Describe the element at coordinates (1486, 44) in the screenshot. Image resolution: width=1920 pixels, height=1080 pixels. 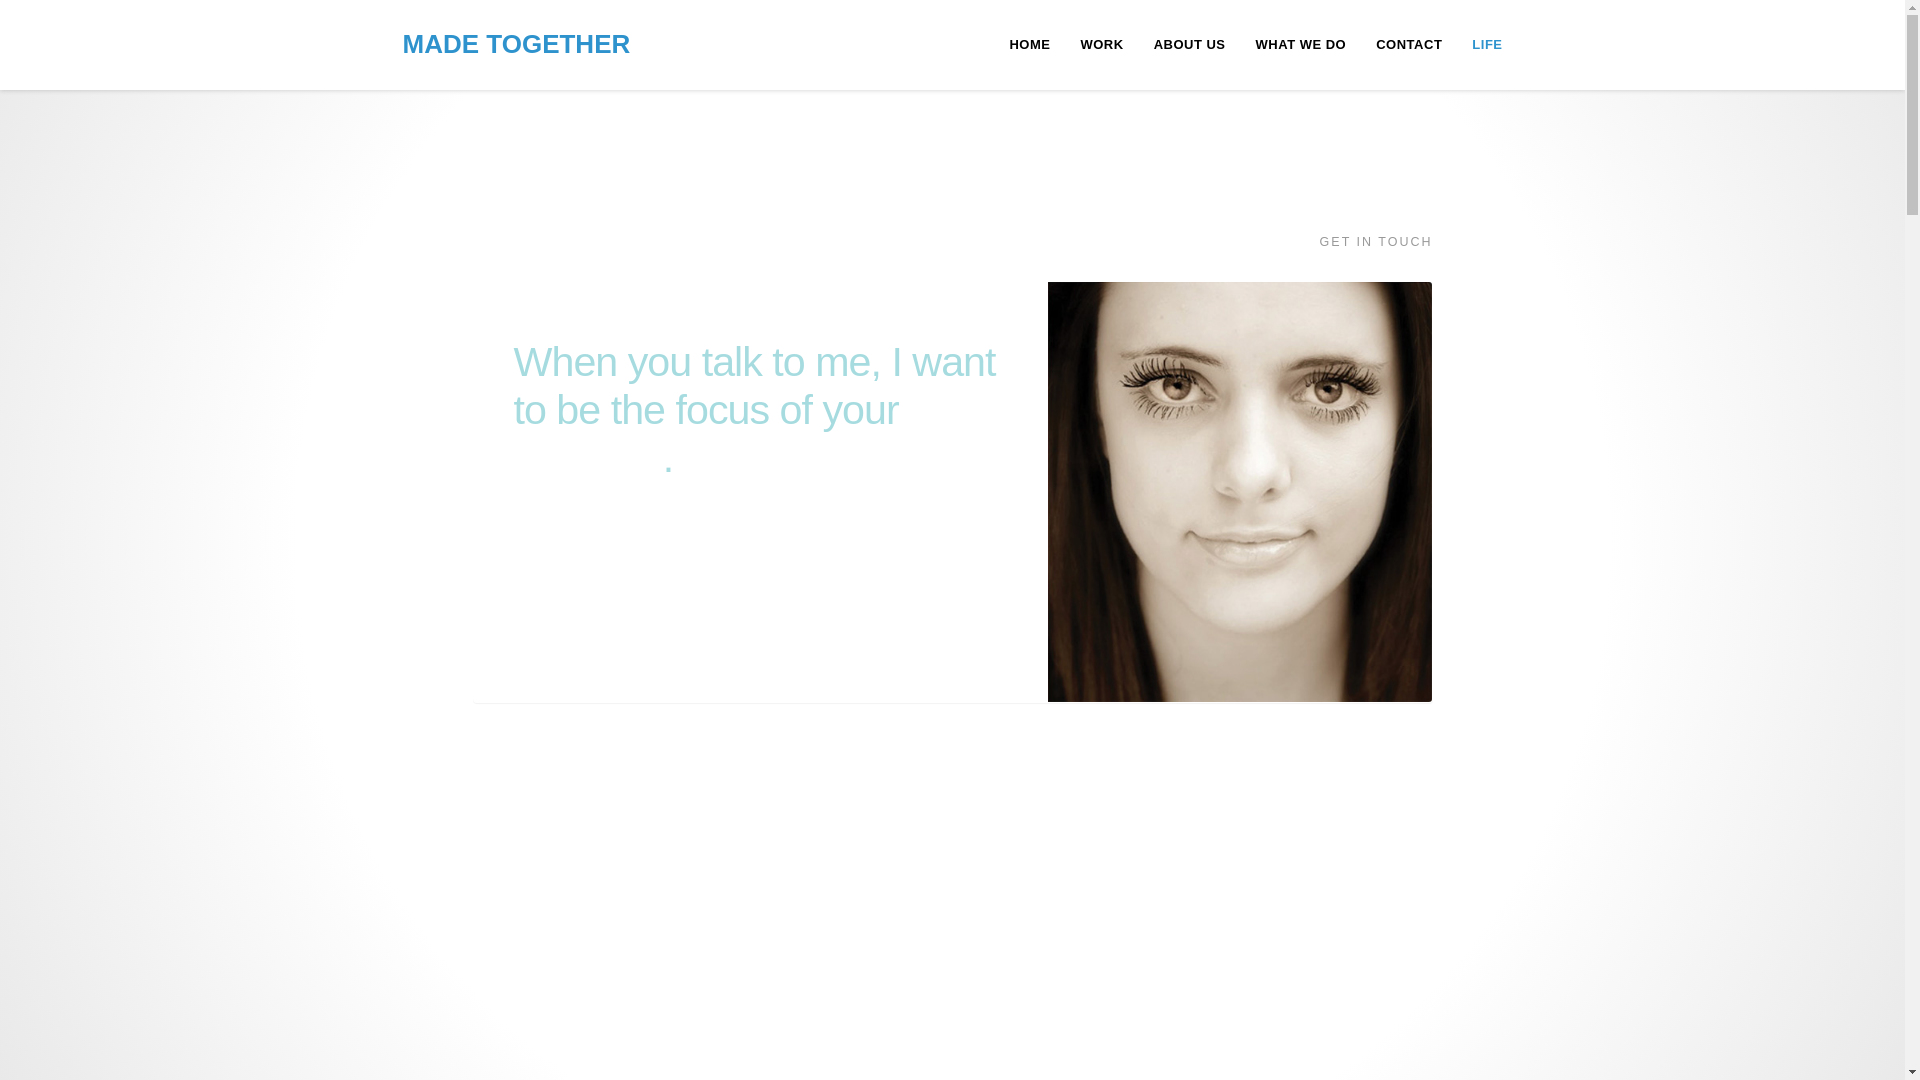
I see `LIFE` at that location.